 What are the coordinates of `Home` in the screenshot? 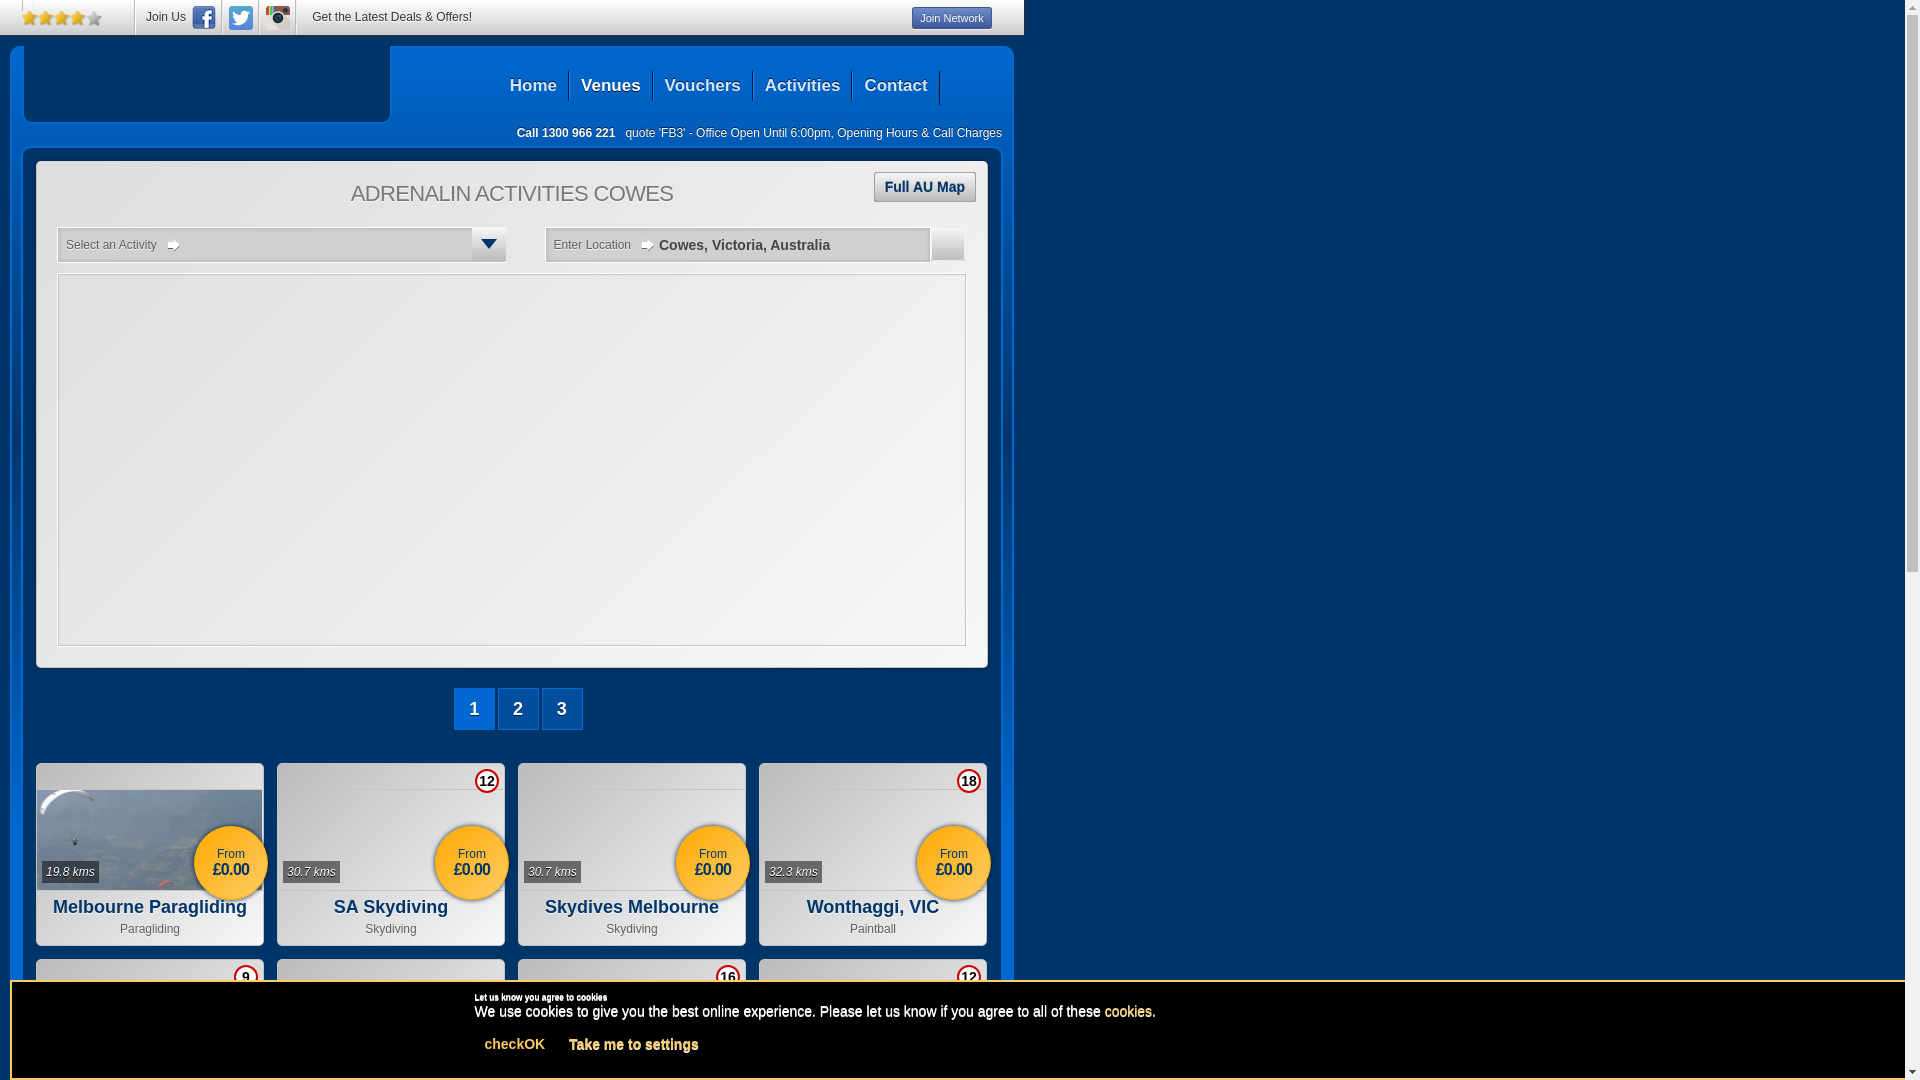 It's located at (534, 86).